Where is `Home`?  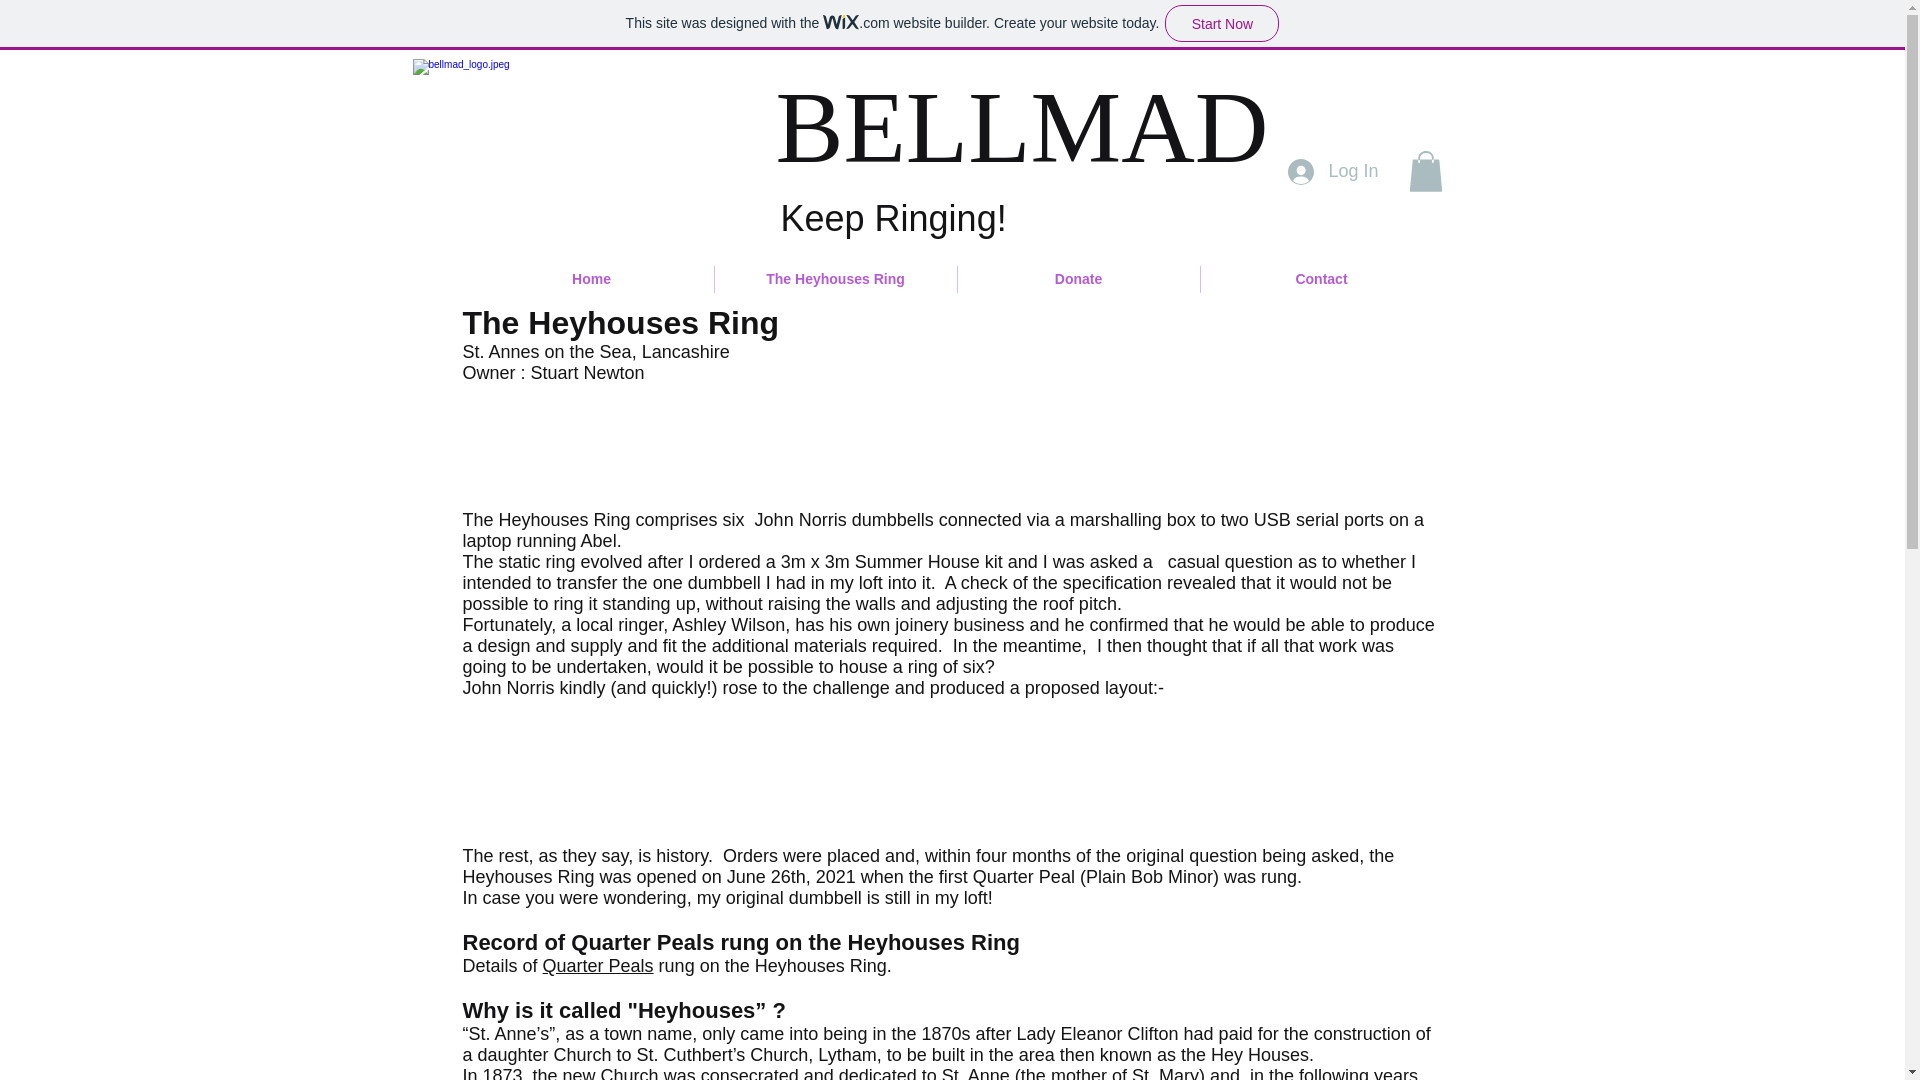 Home is located at coordinates (592, 278).